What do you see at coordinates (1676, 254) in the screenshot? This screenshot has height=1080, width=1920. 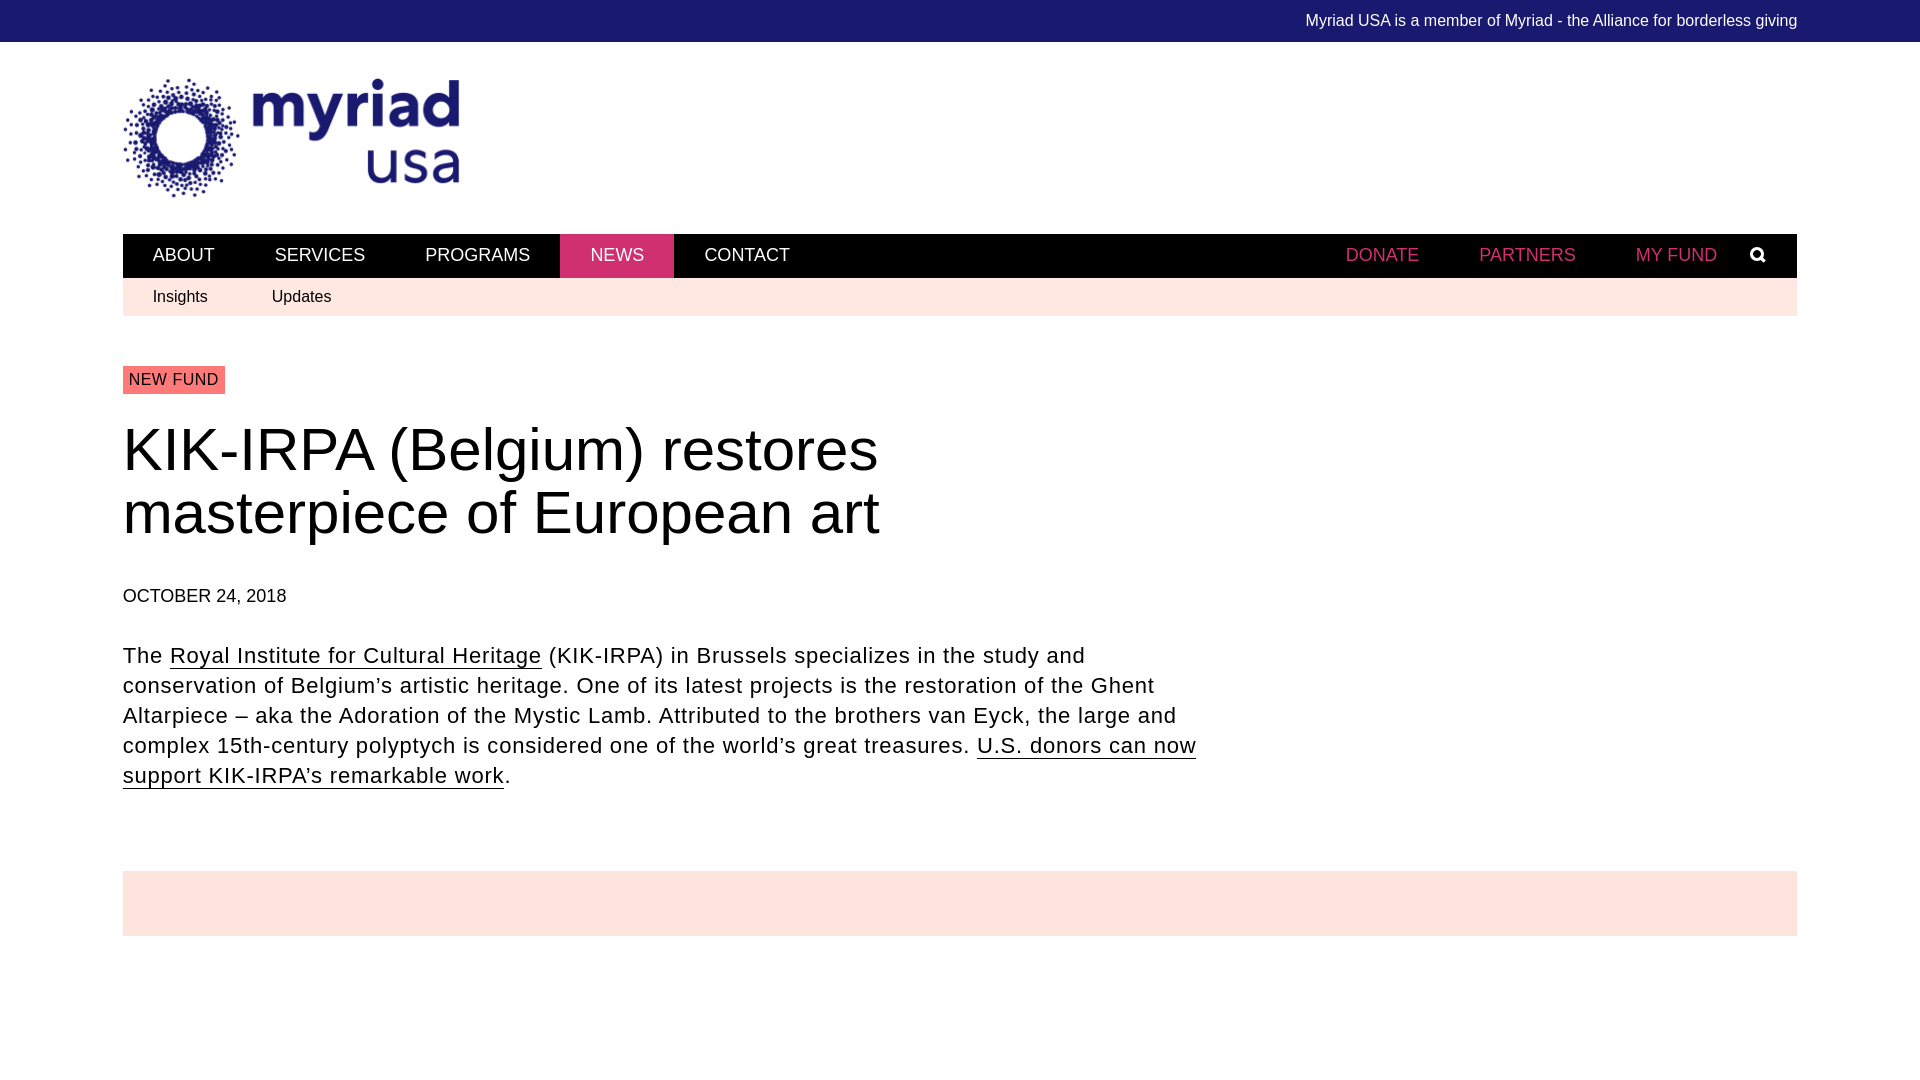 I see `MY FUND` at bounding box center [1676, 254].